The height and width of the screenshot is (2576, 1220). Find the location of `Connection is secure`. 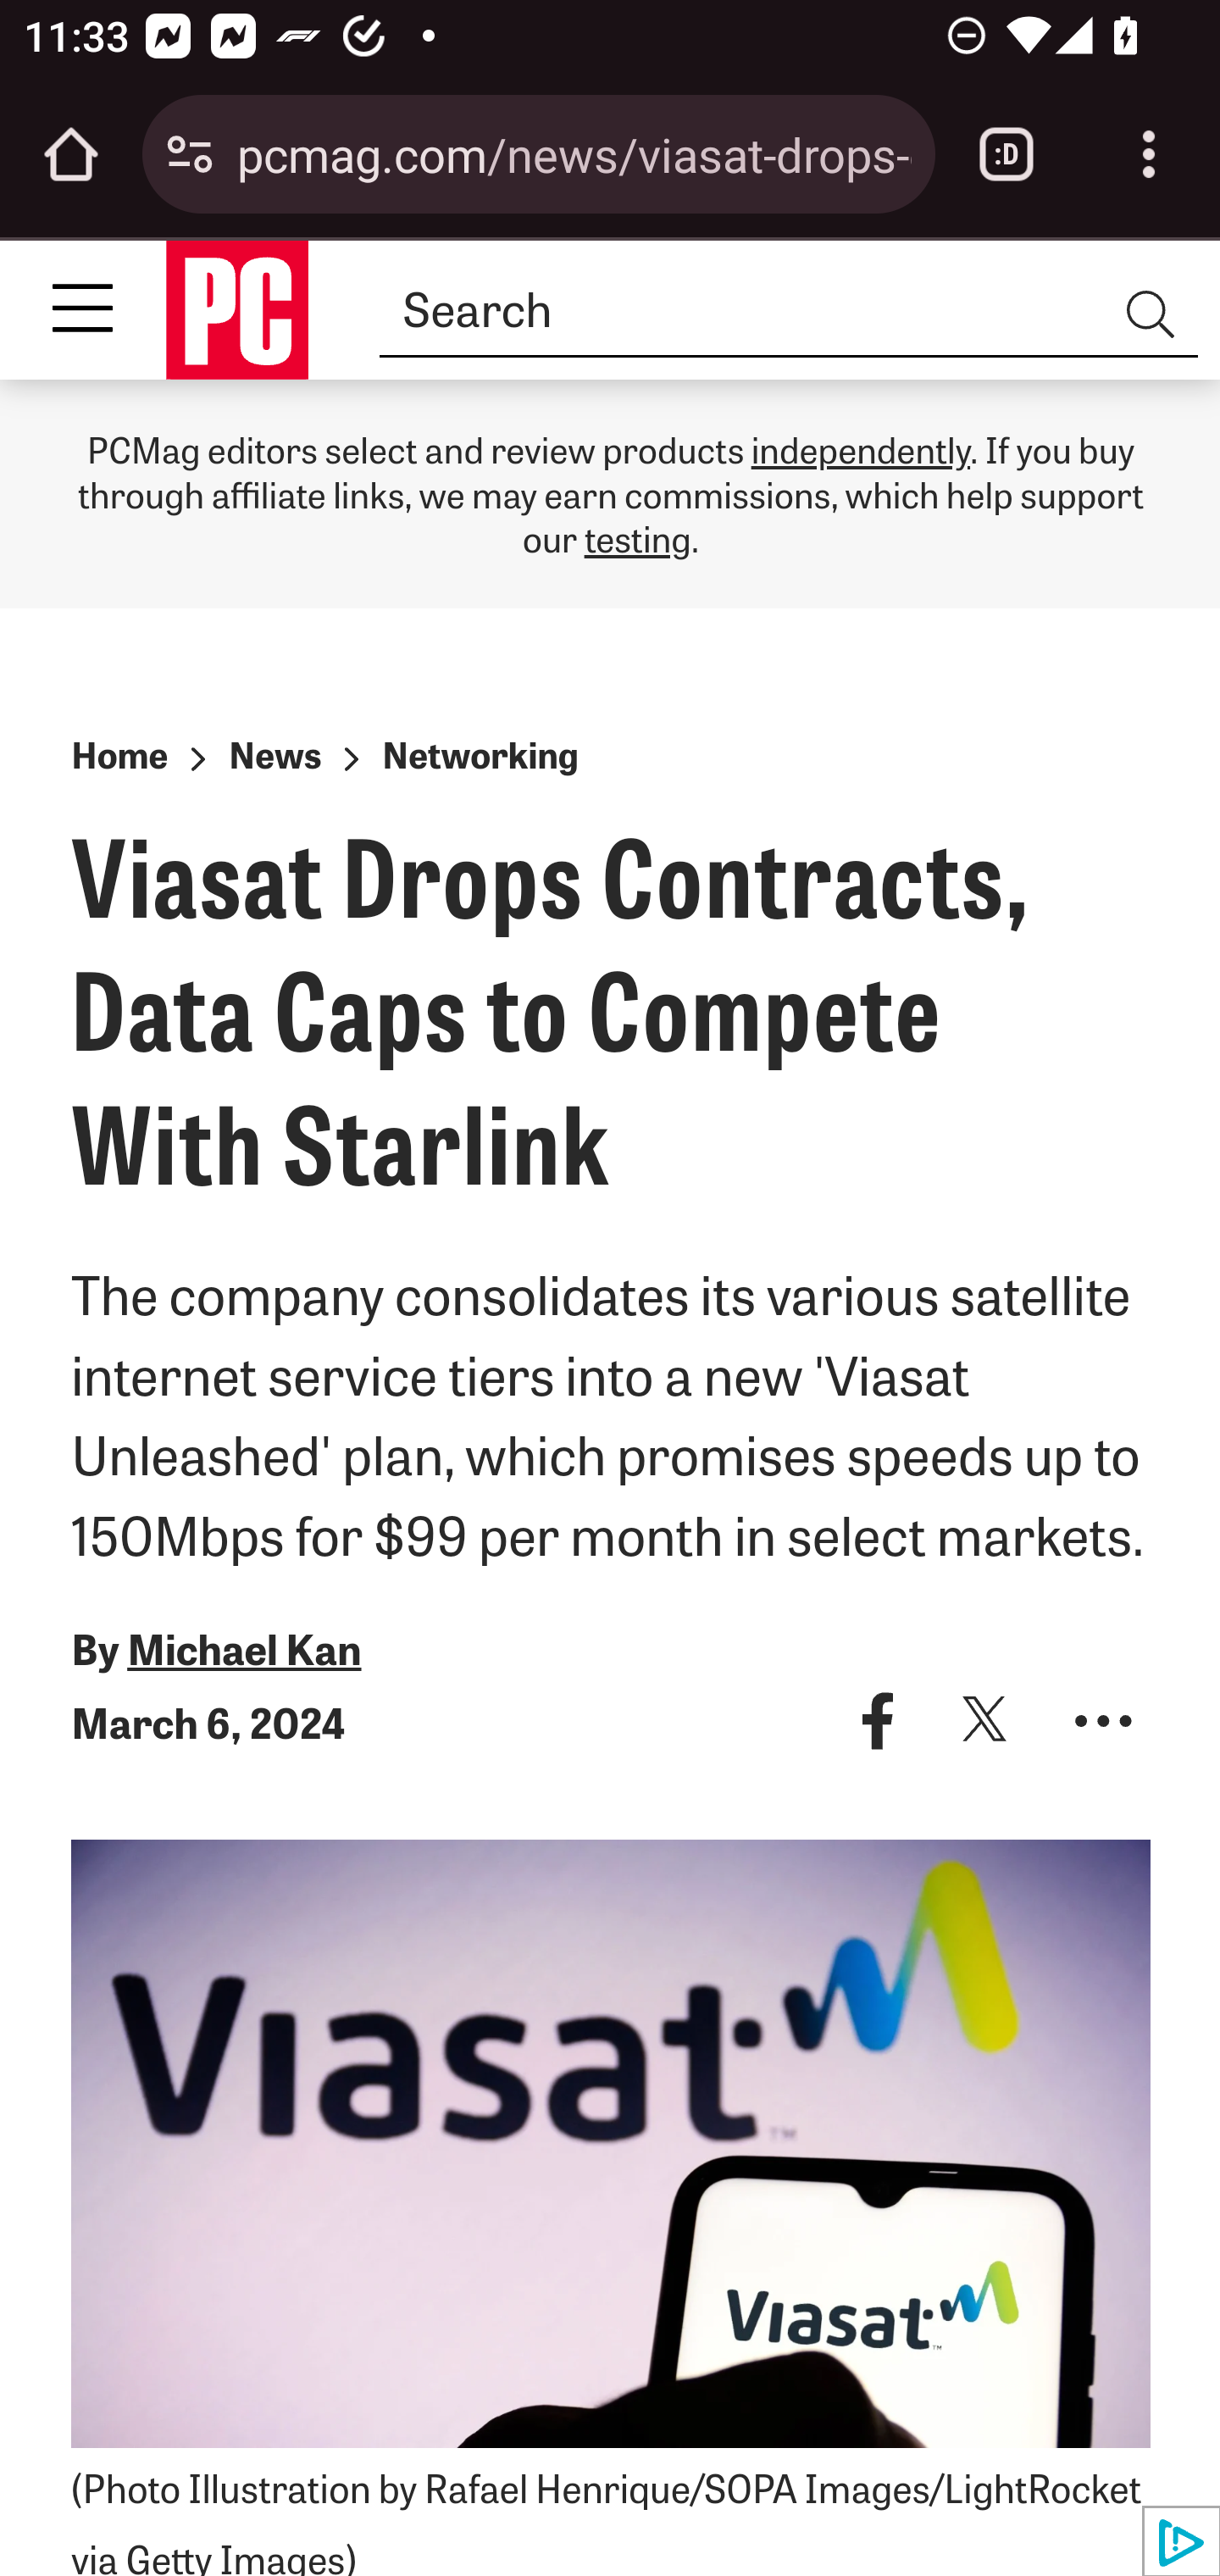

Connection is secure is located at coordinates (190, 154).